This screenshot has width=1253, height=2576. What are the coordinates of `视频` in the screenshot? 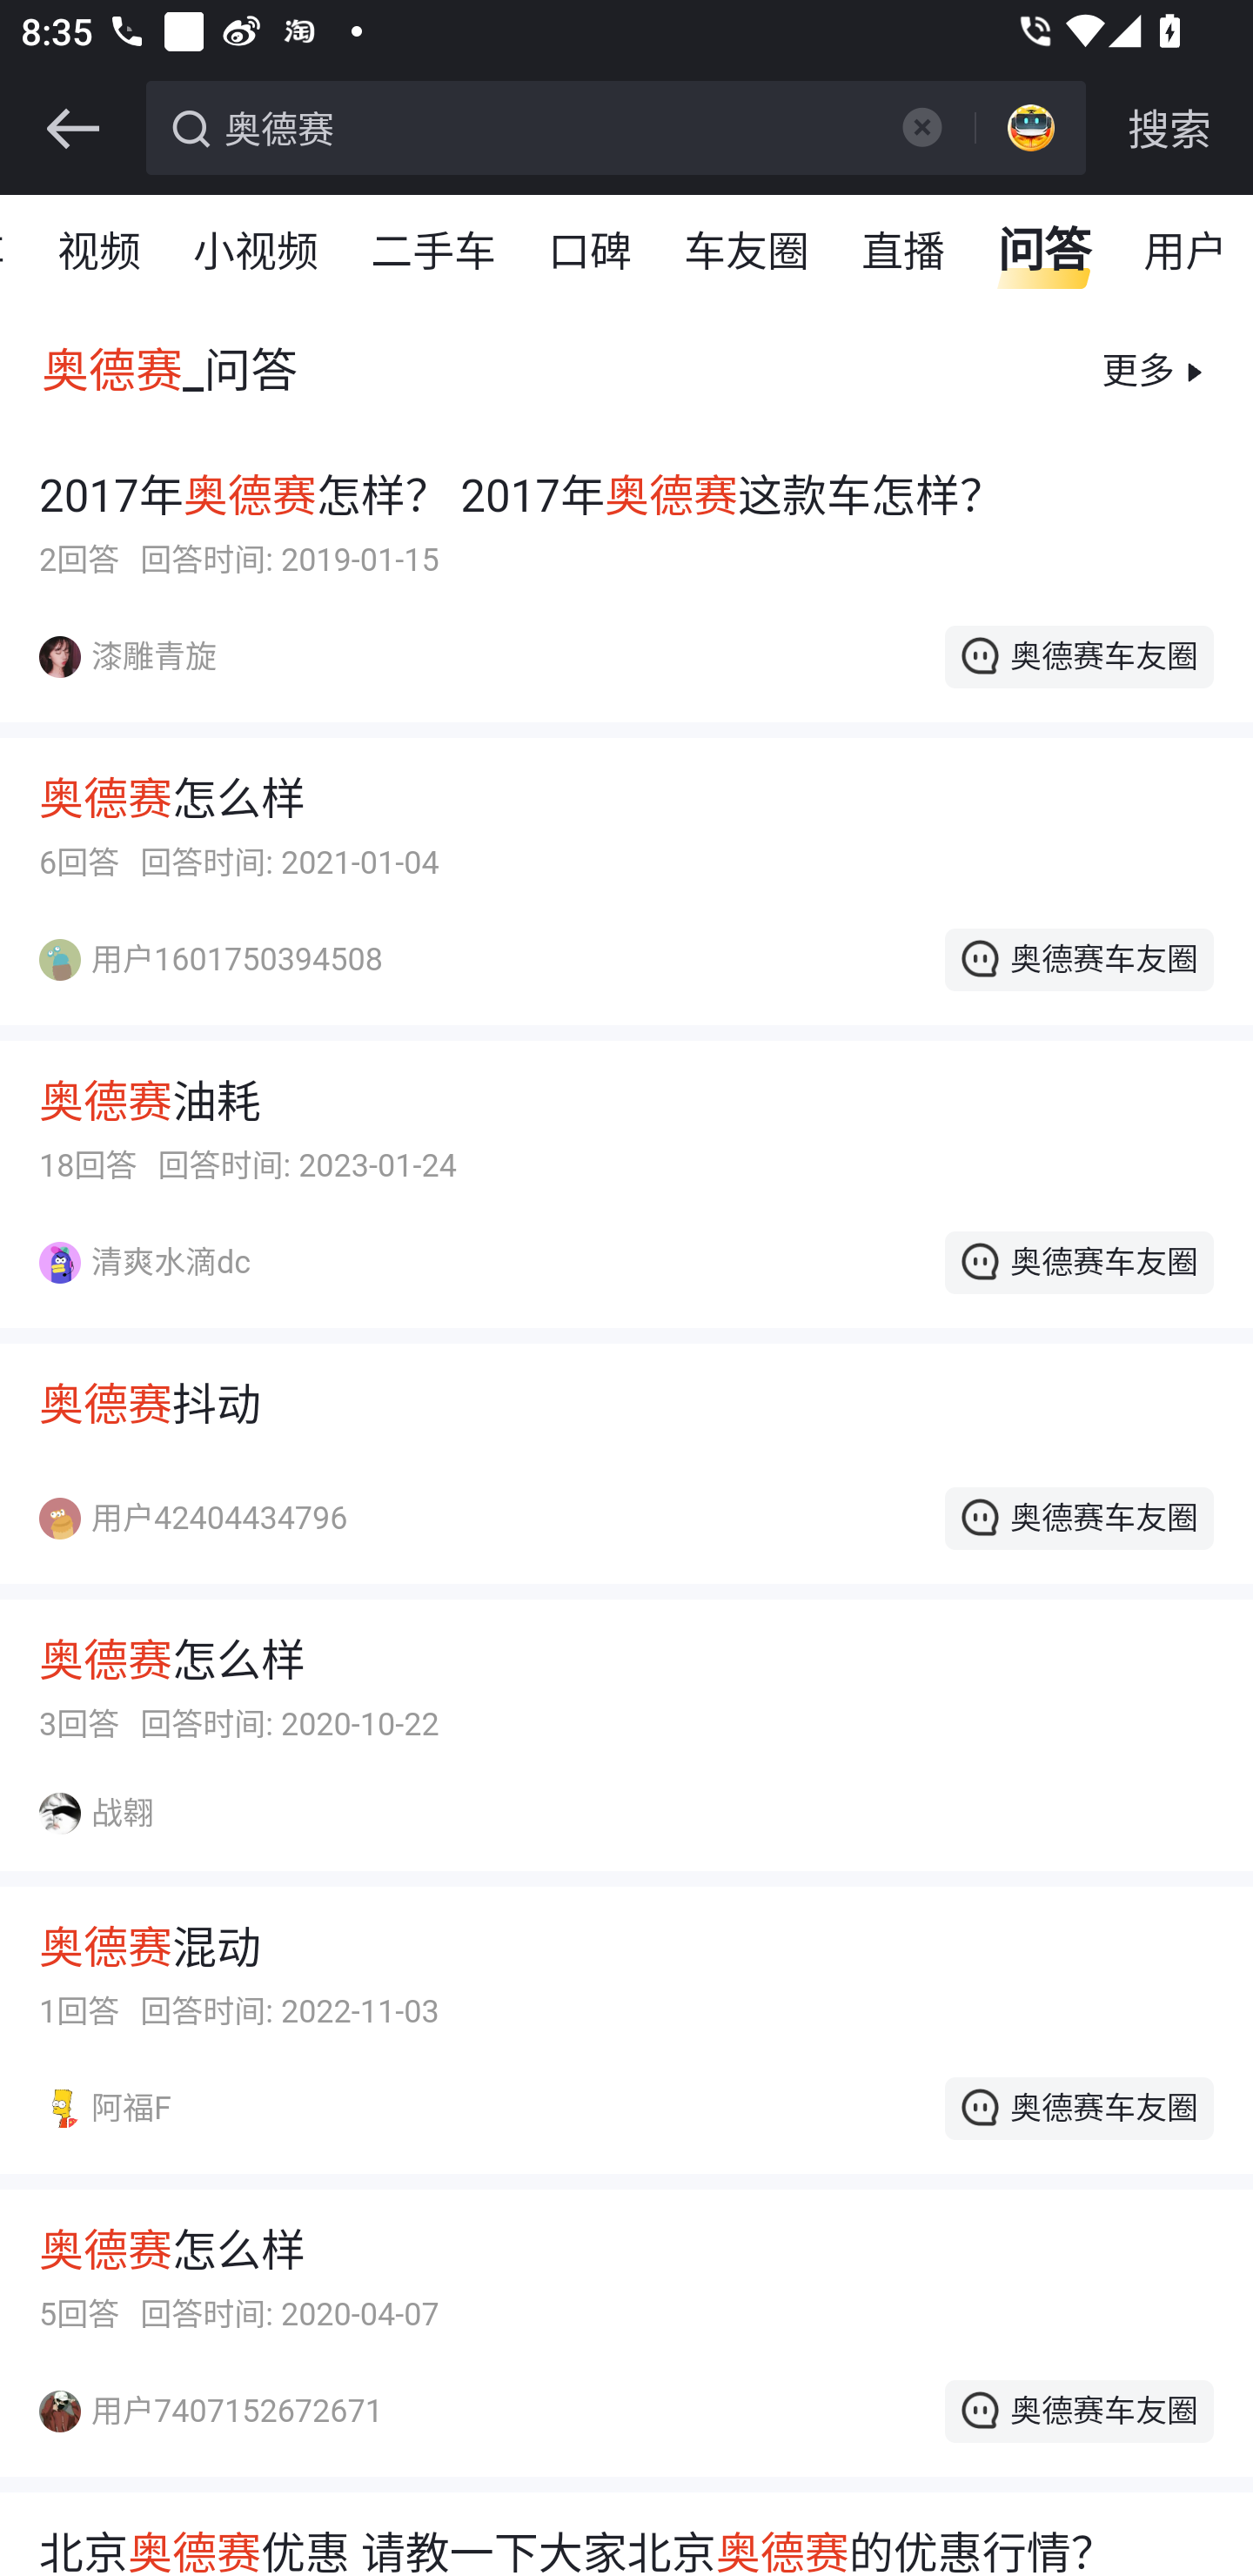 It's located at (100, 252).